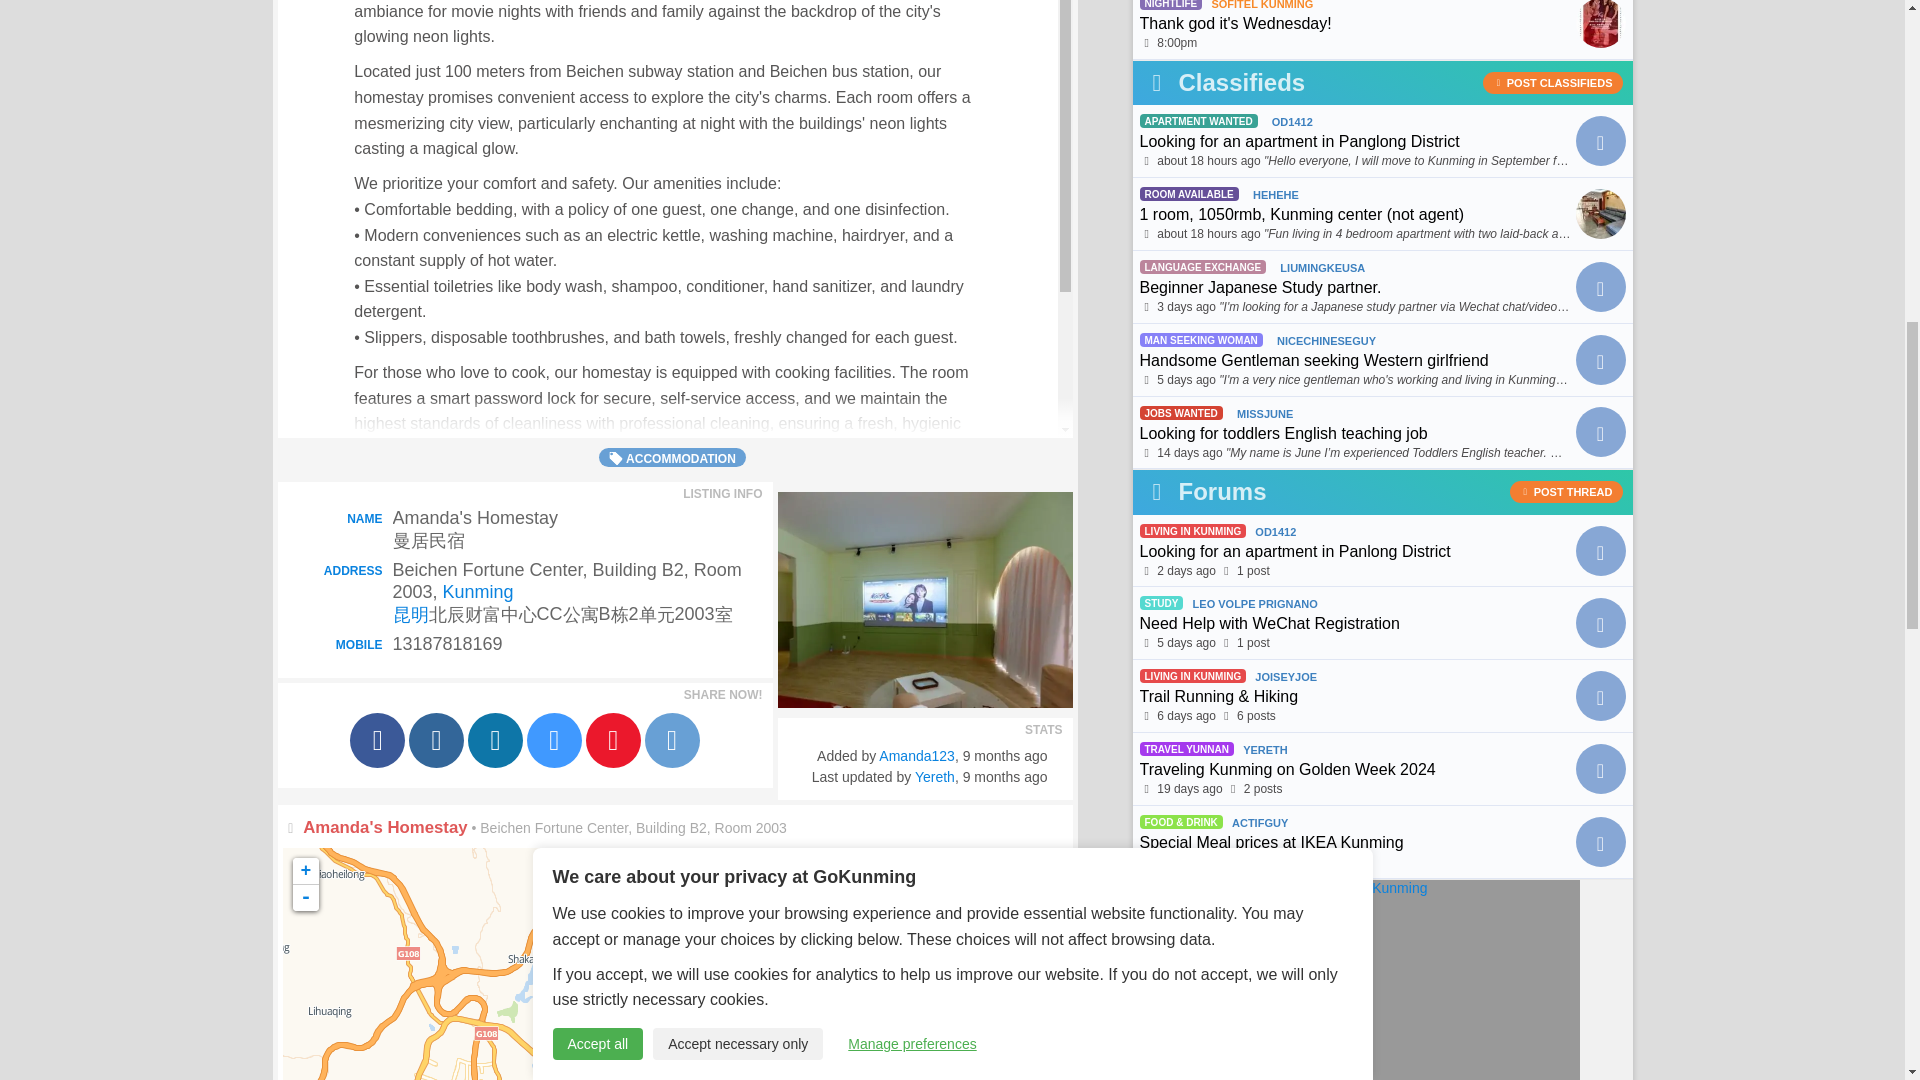  I want to click on August 2, 2024, so click(1186, 379).